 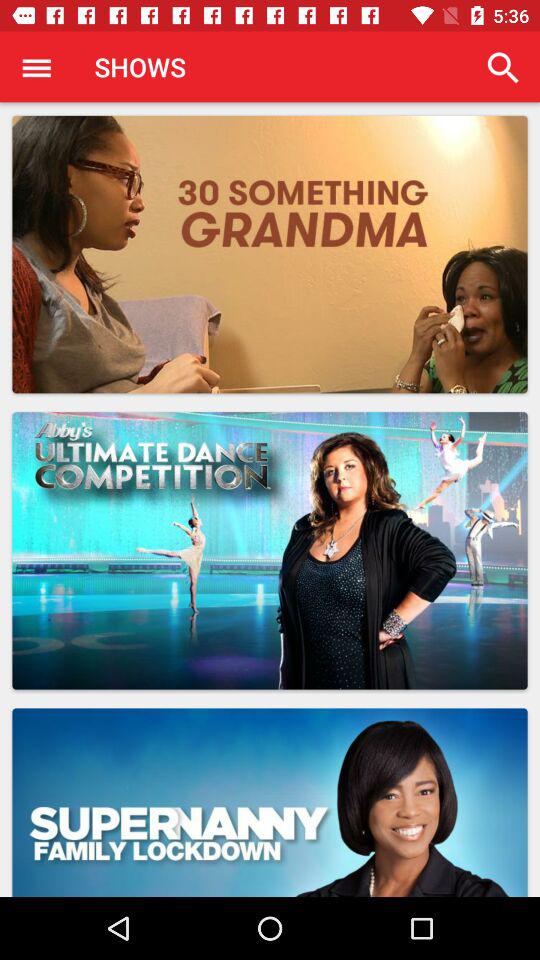 What do you see at coordinates (36, 67) in the screenshot?
I see `turn on the icon next to the shows icon` at bounding box center [36, 67].